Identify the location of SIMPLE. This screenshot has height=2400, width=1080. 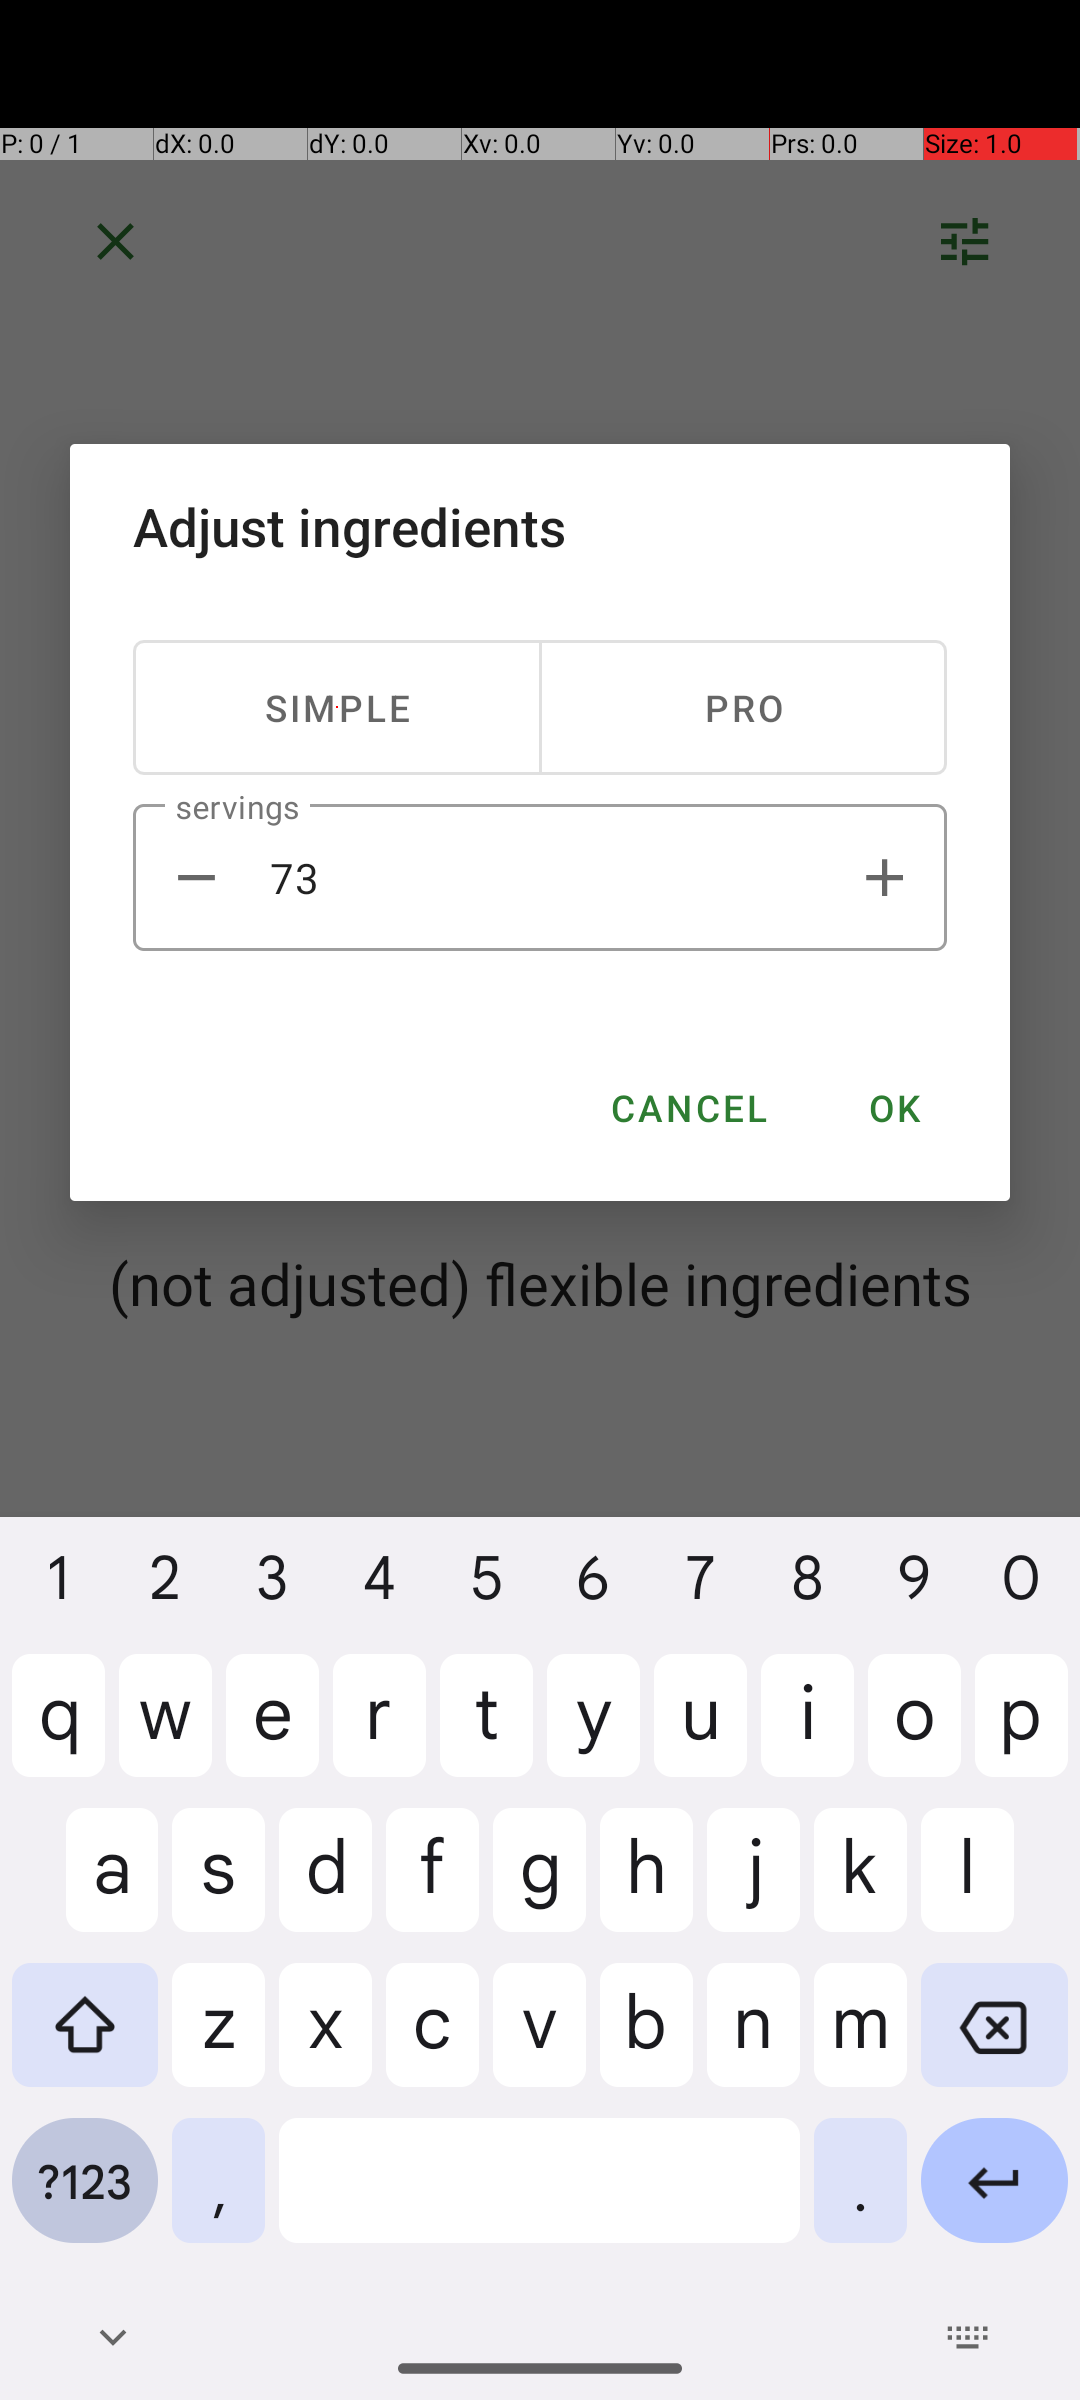
(338, 708).